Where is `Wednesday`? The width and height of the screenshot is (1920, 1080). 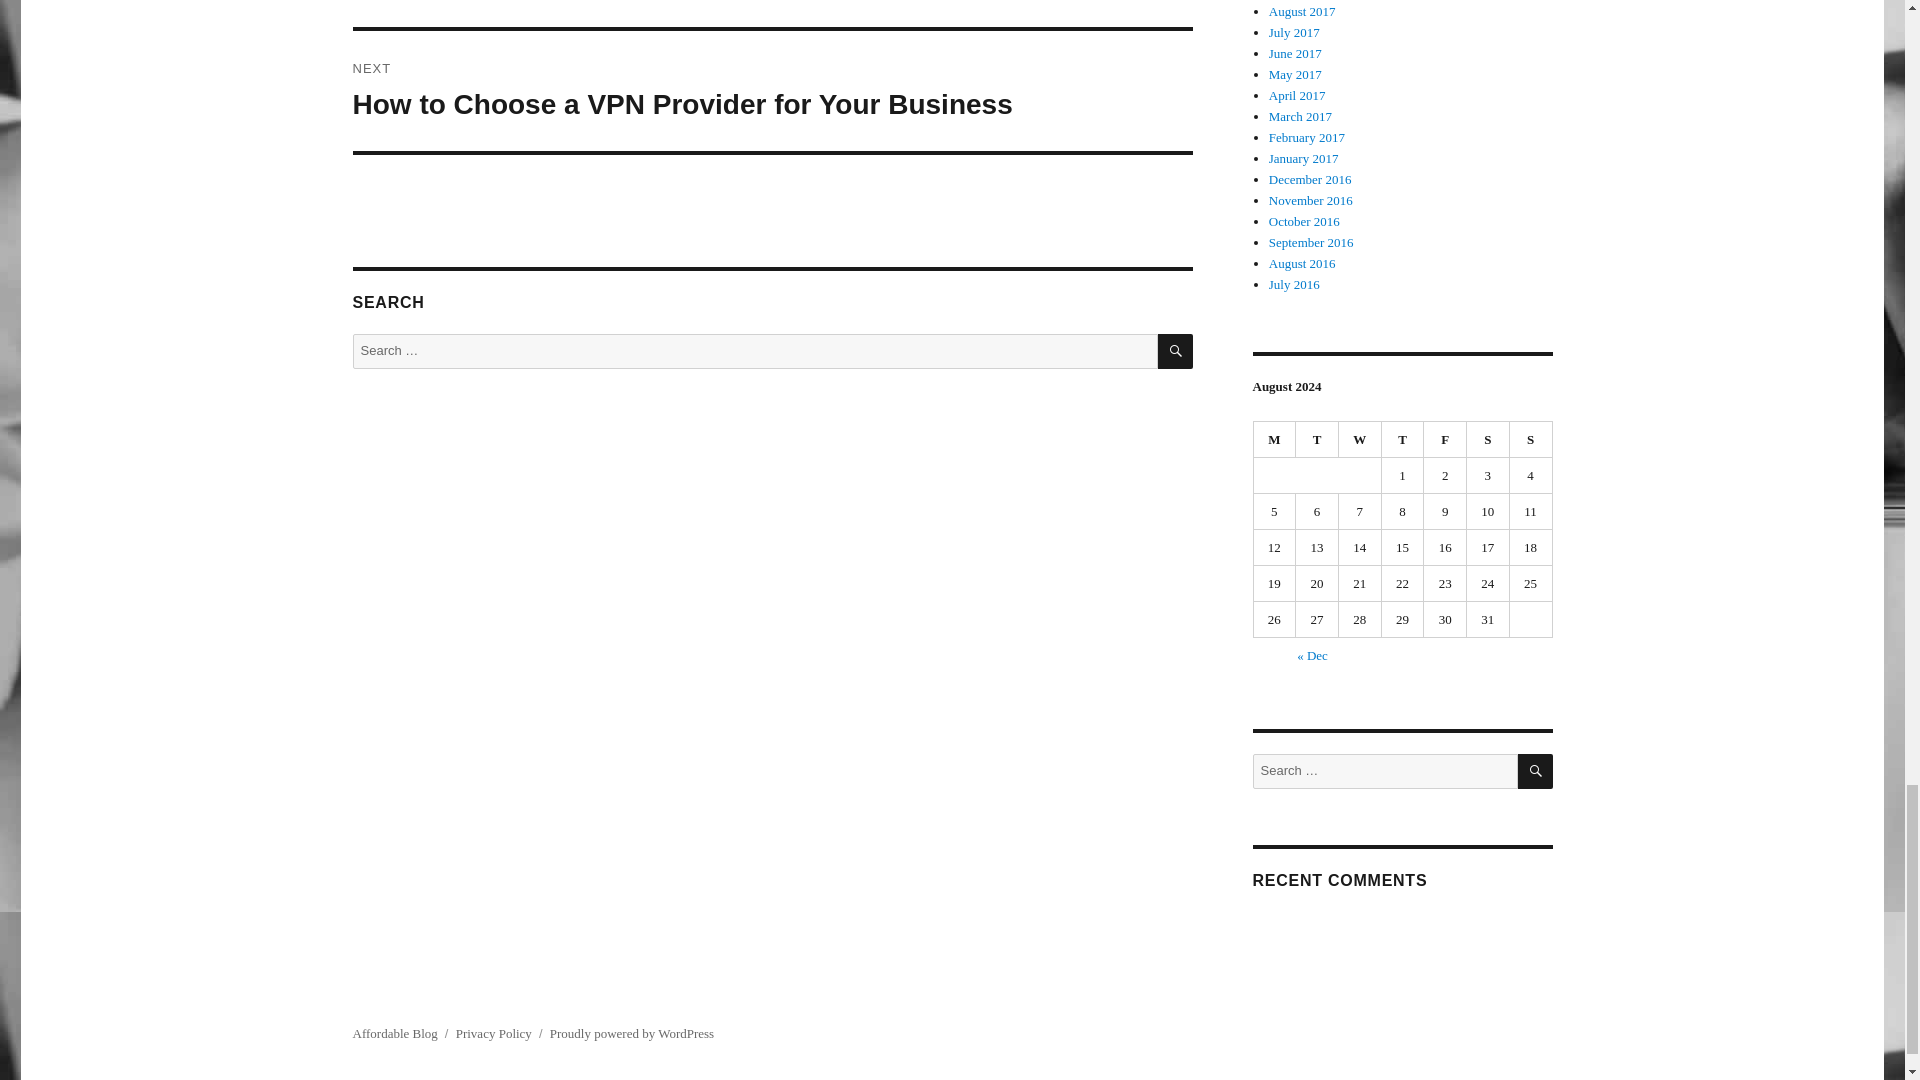 Wednesday is located at coordinates (1360, 440).